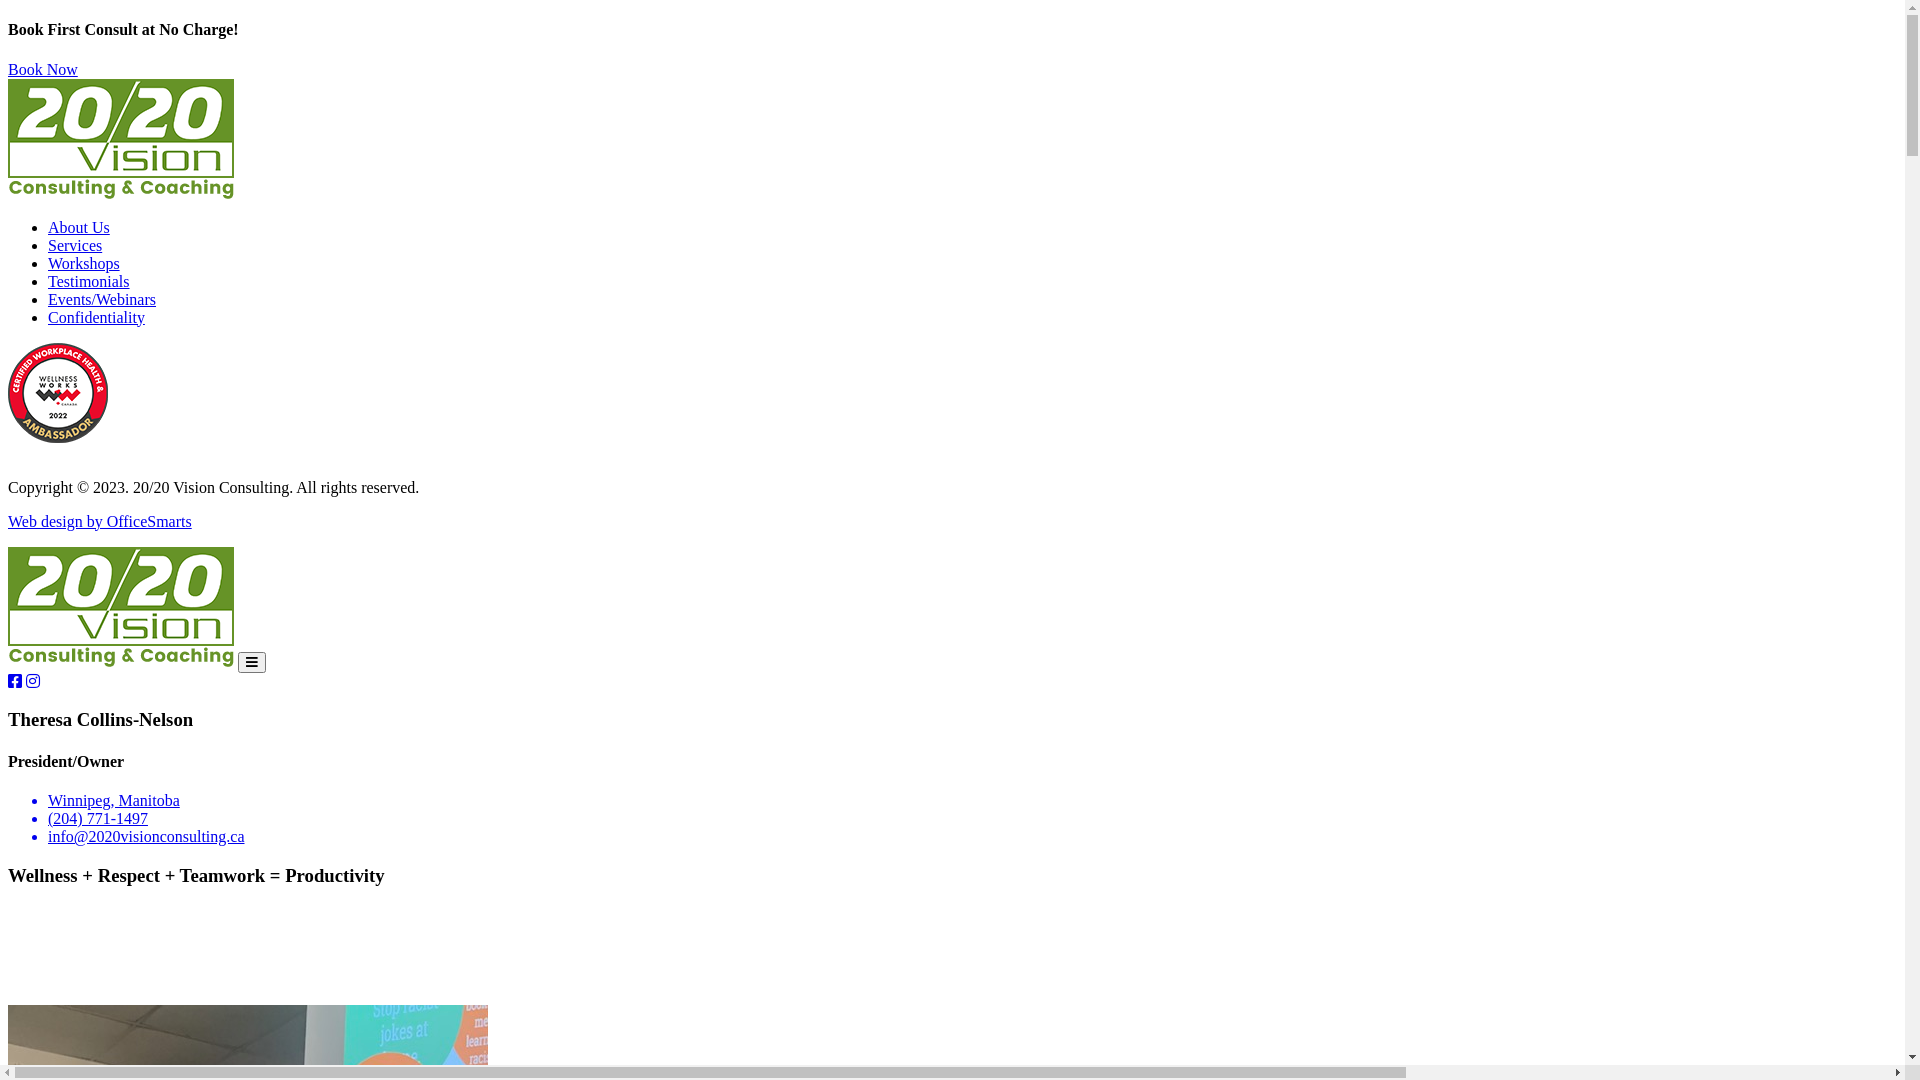  I want to click on info@2020visionconsulting.ca, so click(972, 837).